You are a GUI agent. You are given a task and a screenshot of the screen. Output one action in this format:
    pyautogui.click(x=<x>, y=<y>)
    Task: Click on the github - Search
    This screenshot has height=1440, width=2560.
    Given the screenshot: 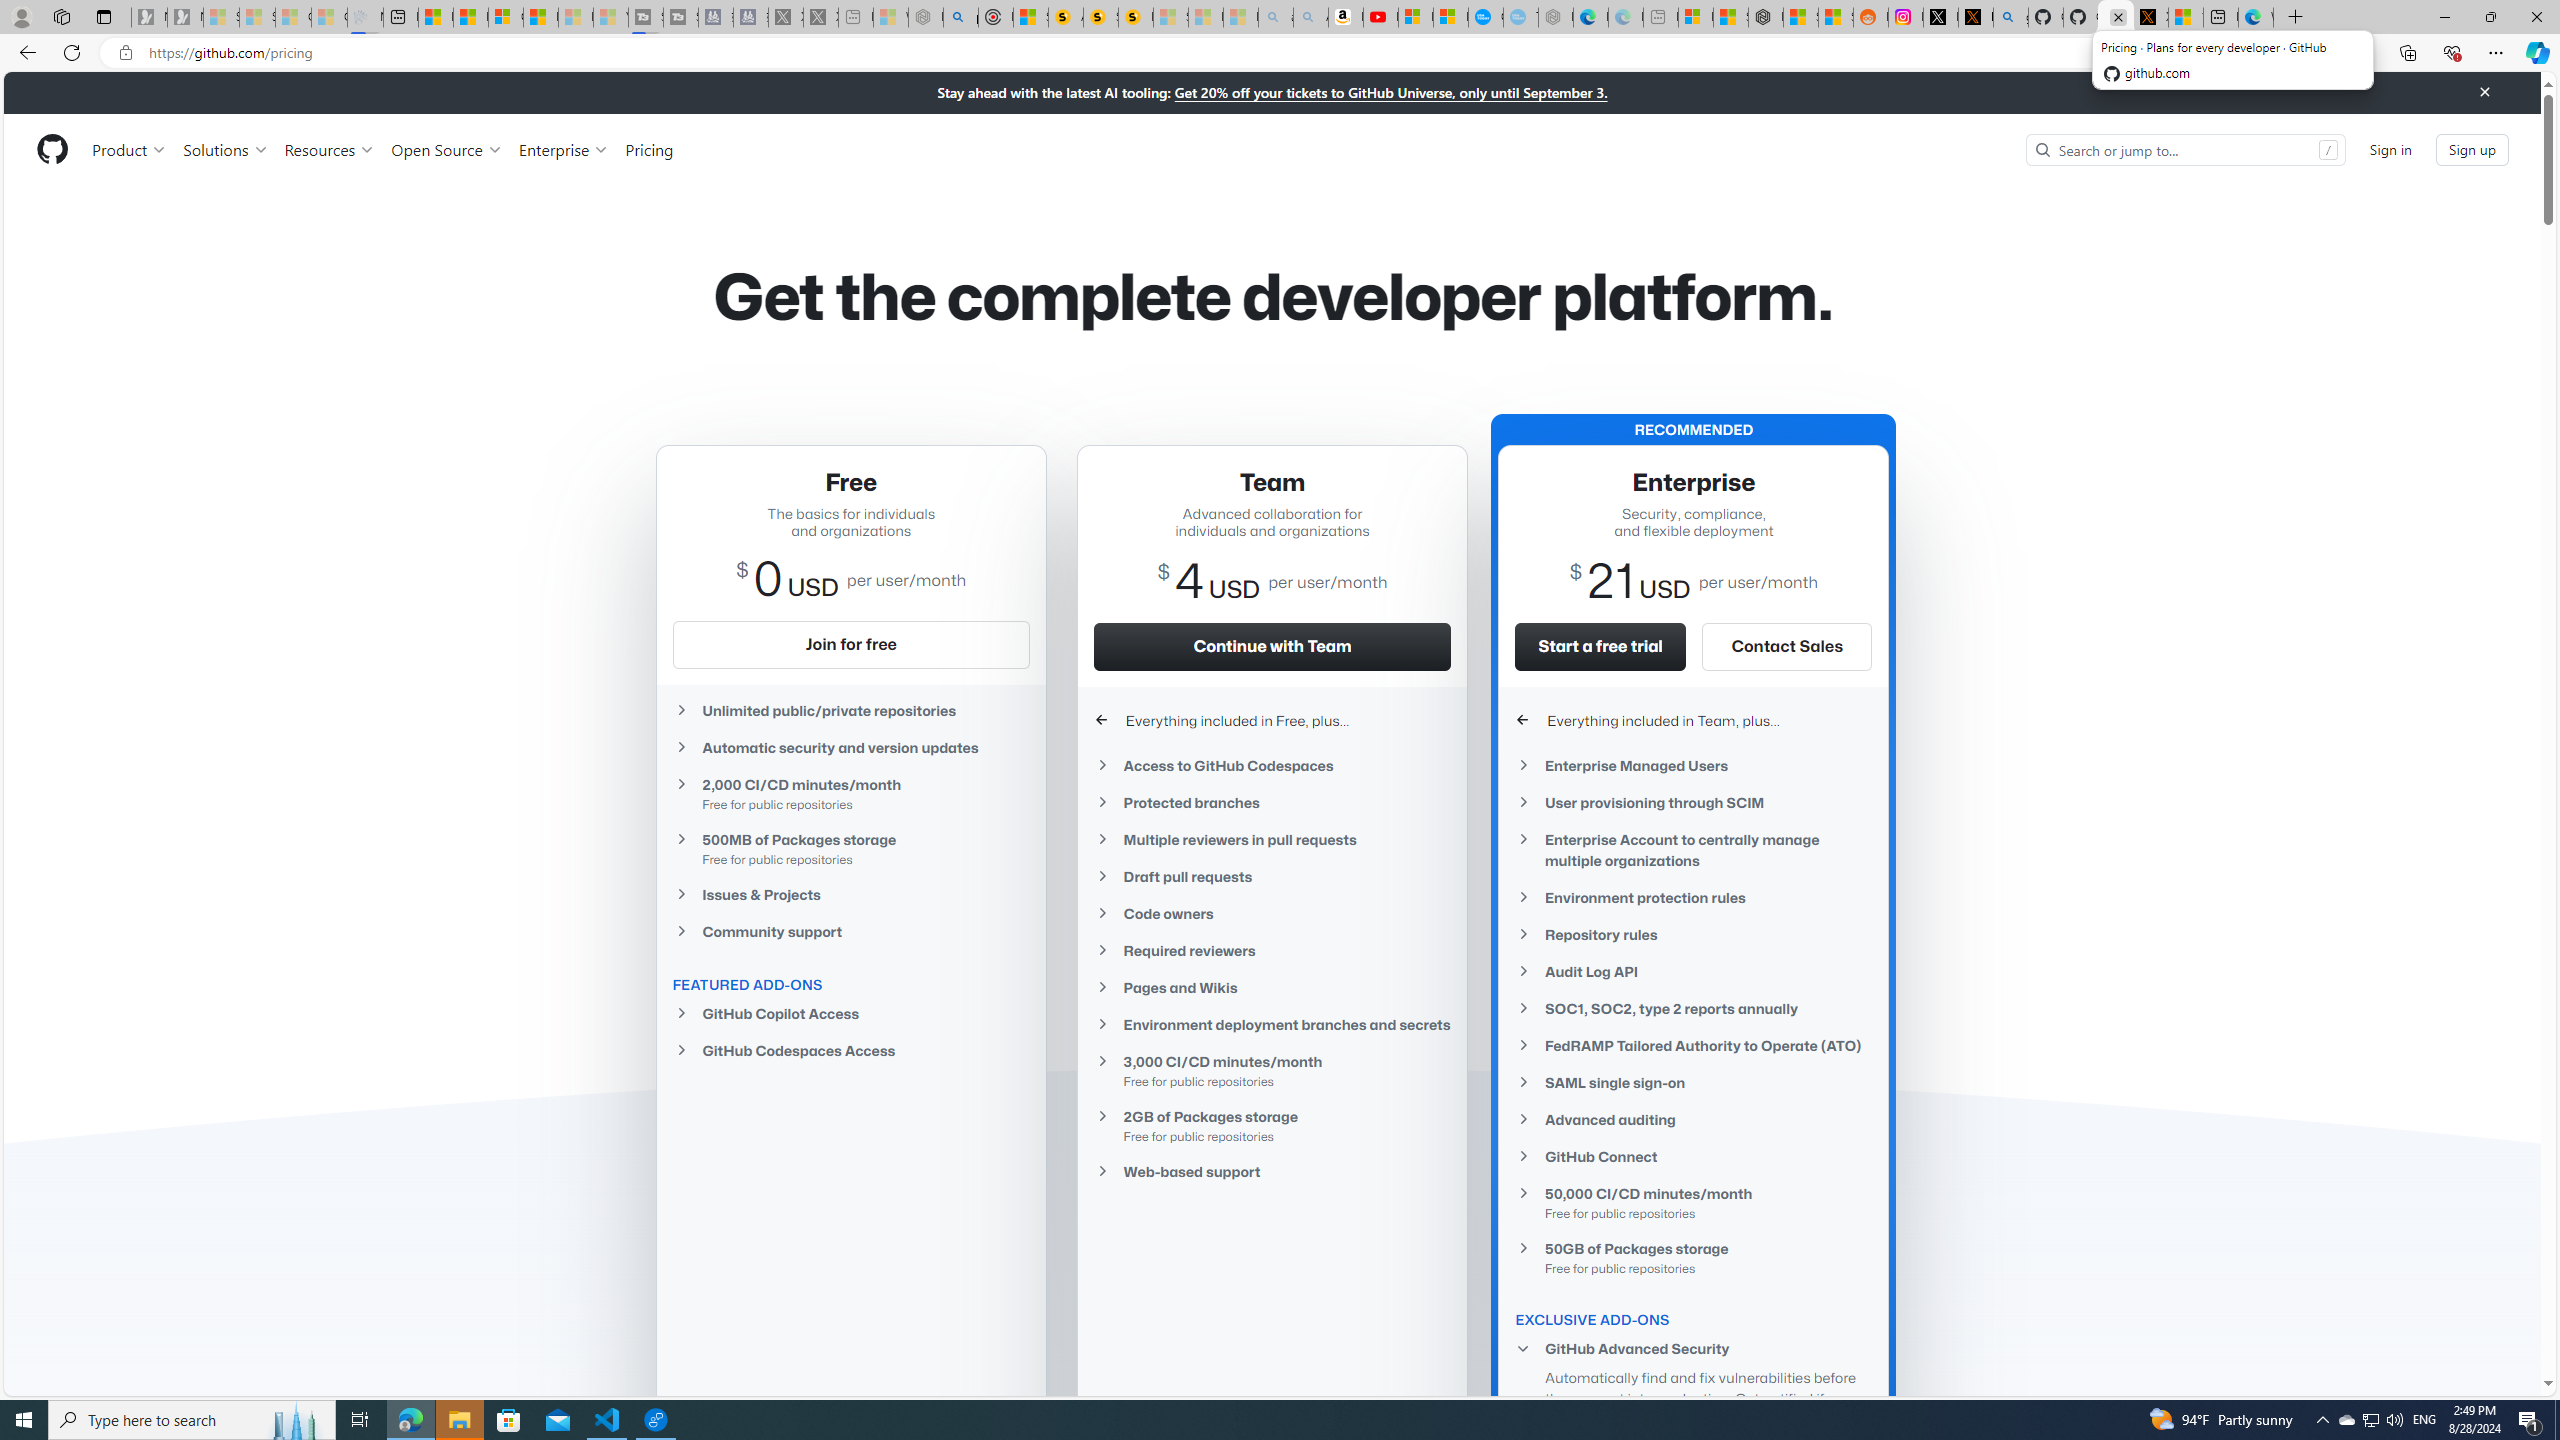 What is the action you would take?
    pyautogui.click(x=2010, y=17)
    